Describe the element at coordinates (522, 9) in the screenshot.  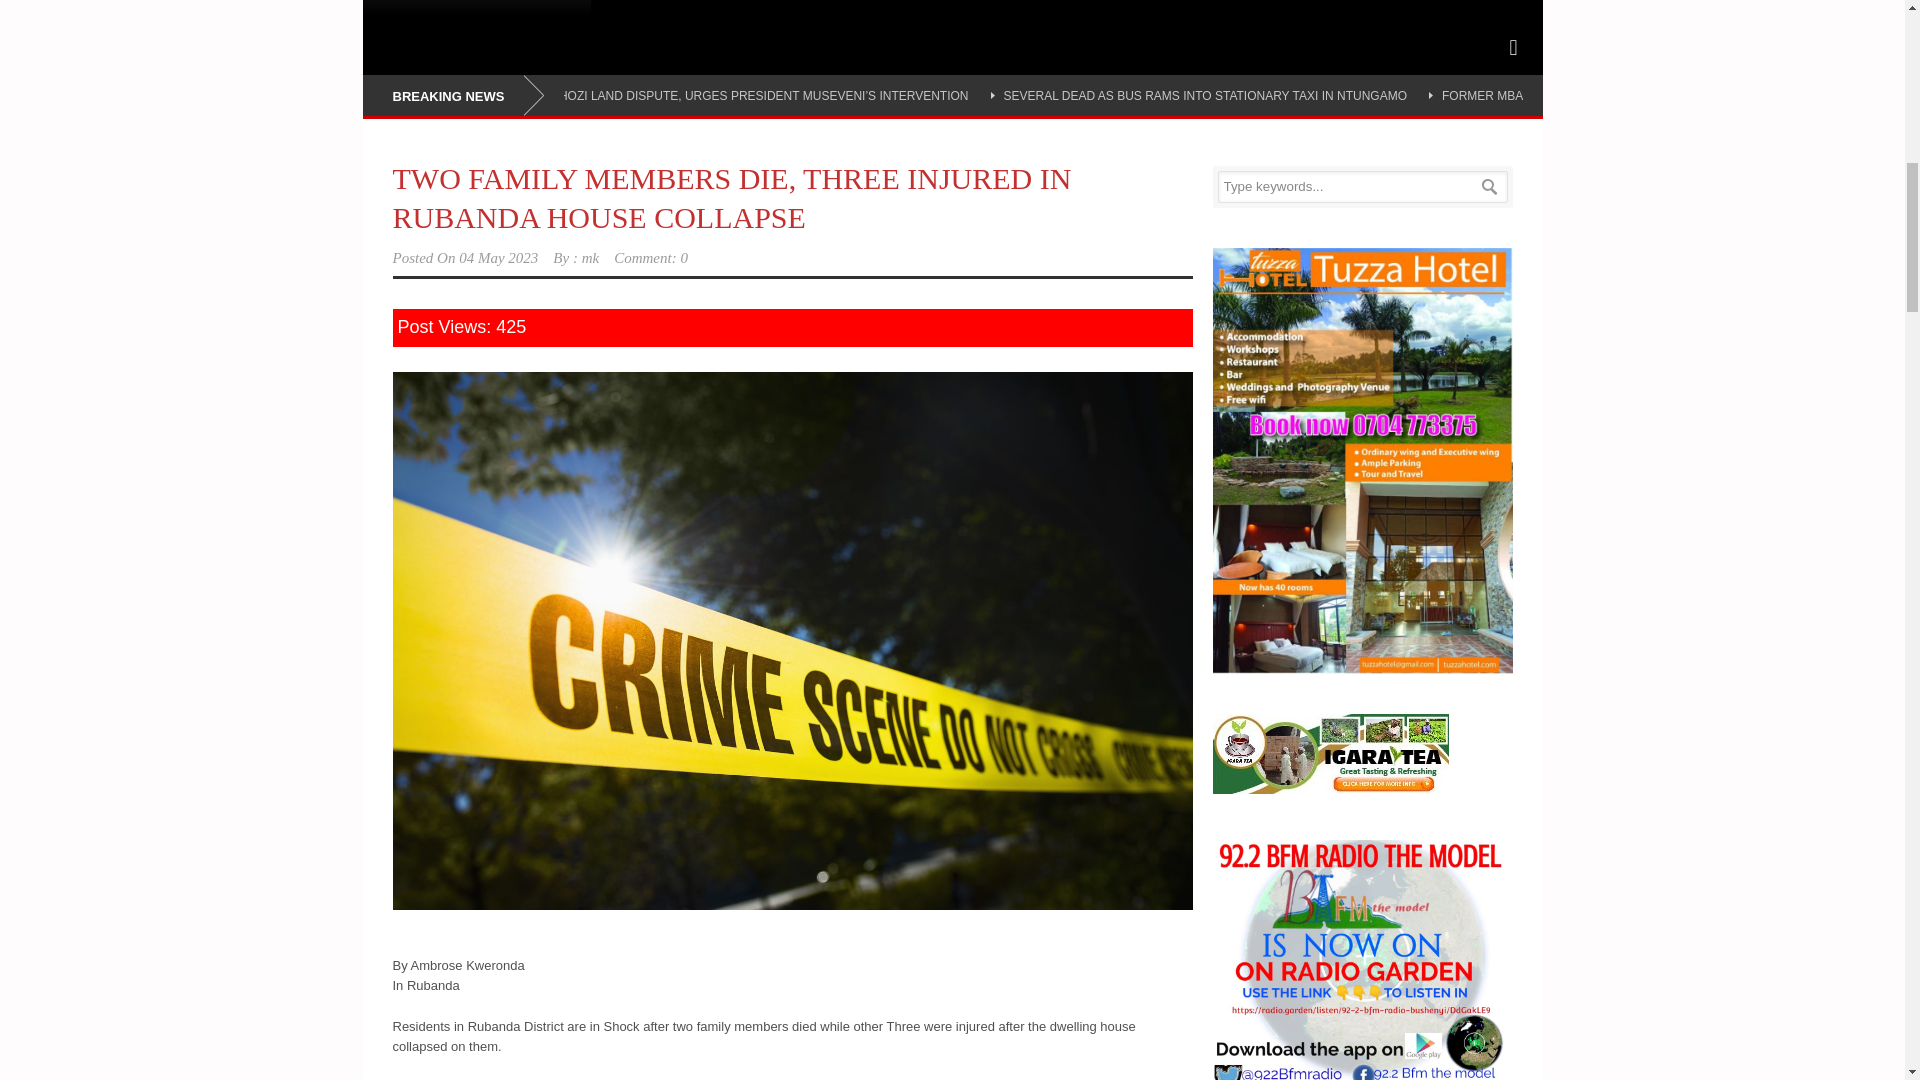
I see `AGRICULTURE` at that location.